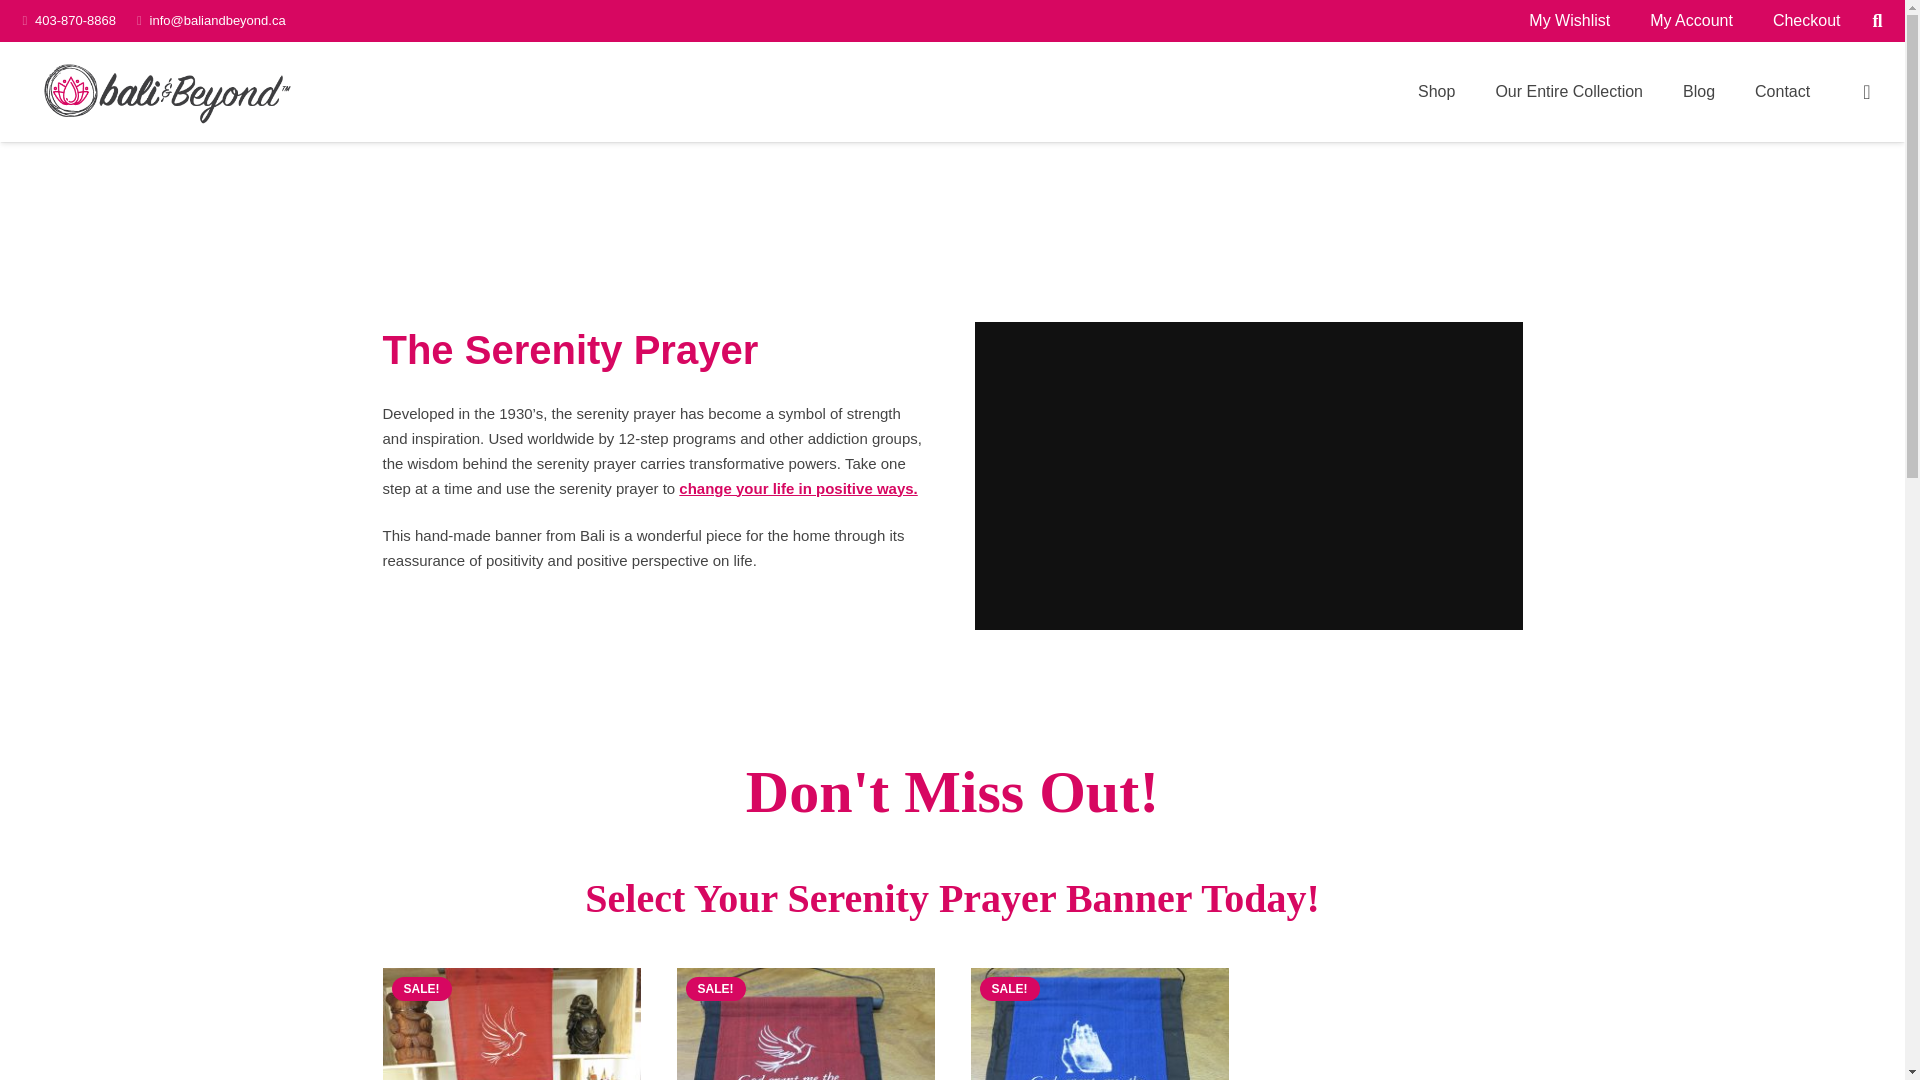 This screenshot has width=1920, height=1080. Describe the element at coordinates (1782, 91) in the screenshot. I see `Contact` at that location.